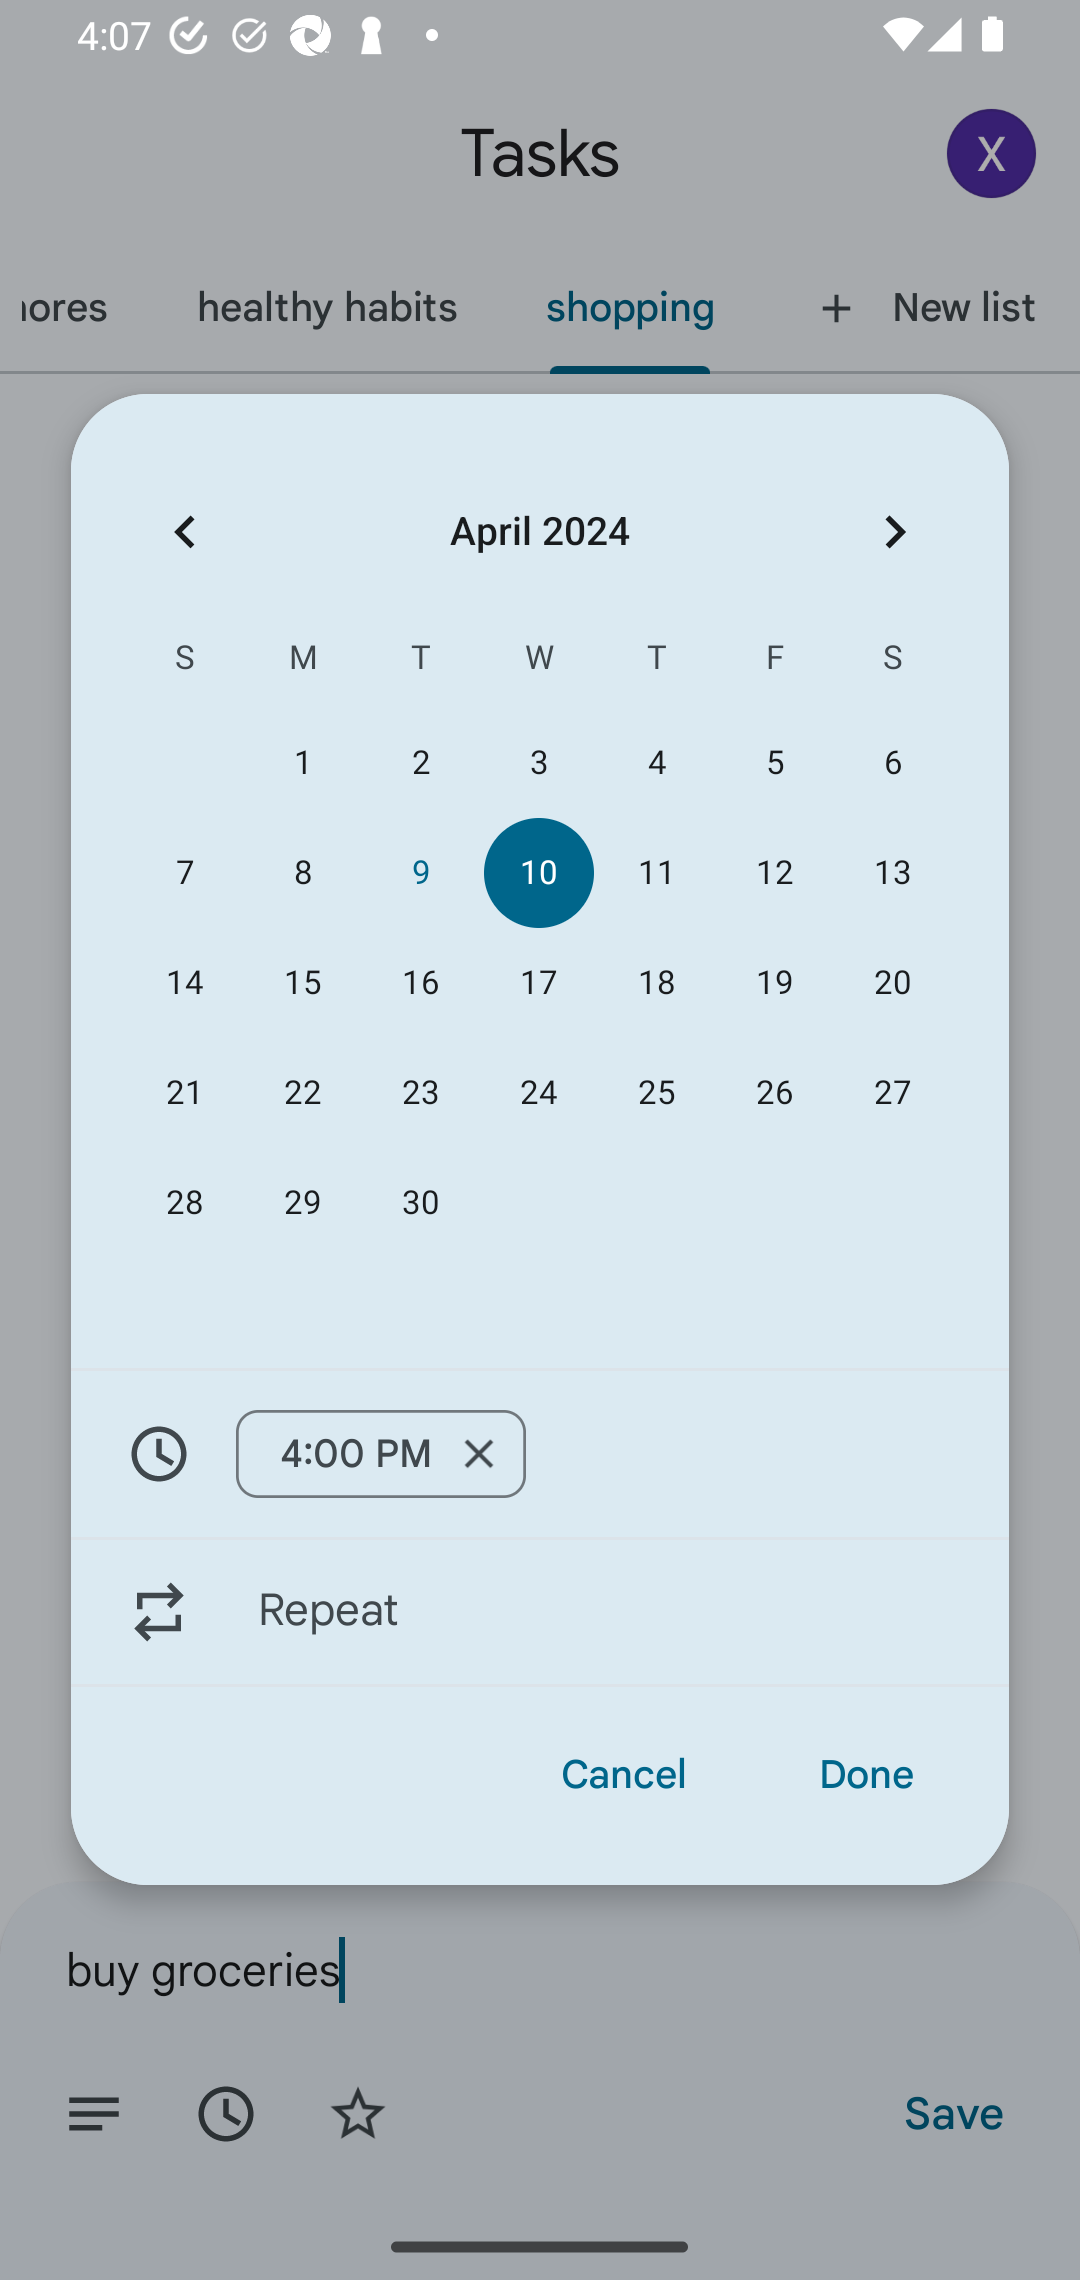 The height and width of the screenshot is (2280, 1080). I want to click on 14 14 April 2024, so click(185, 982).